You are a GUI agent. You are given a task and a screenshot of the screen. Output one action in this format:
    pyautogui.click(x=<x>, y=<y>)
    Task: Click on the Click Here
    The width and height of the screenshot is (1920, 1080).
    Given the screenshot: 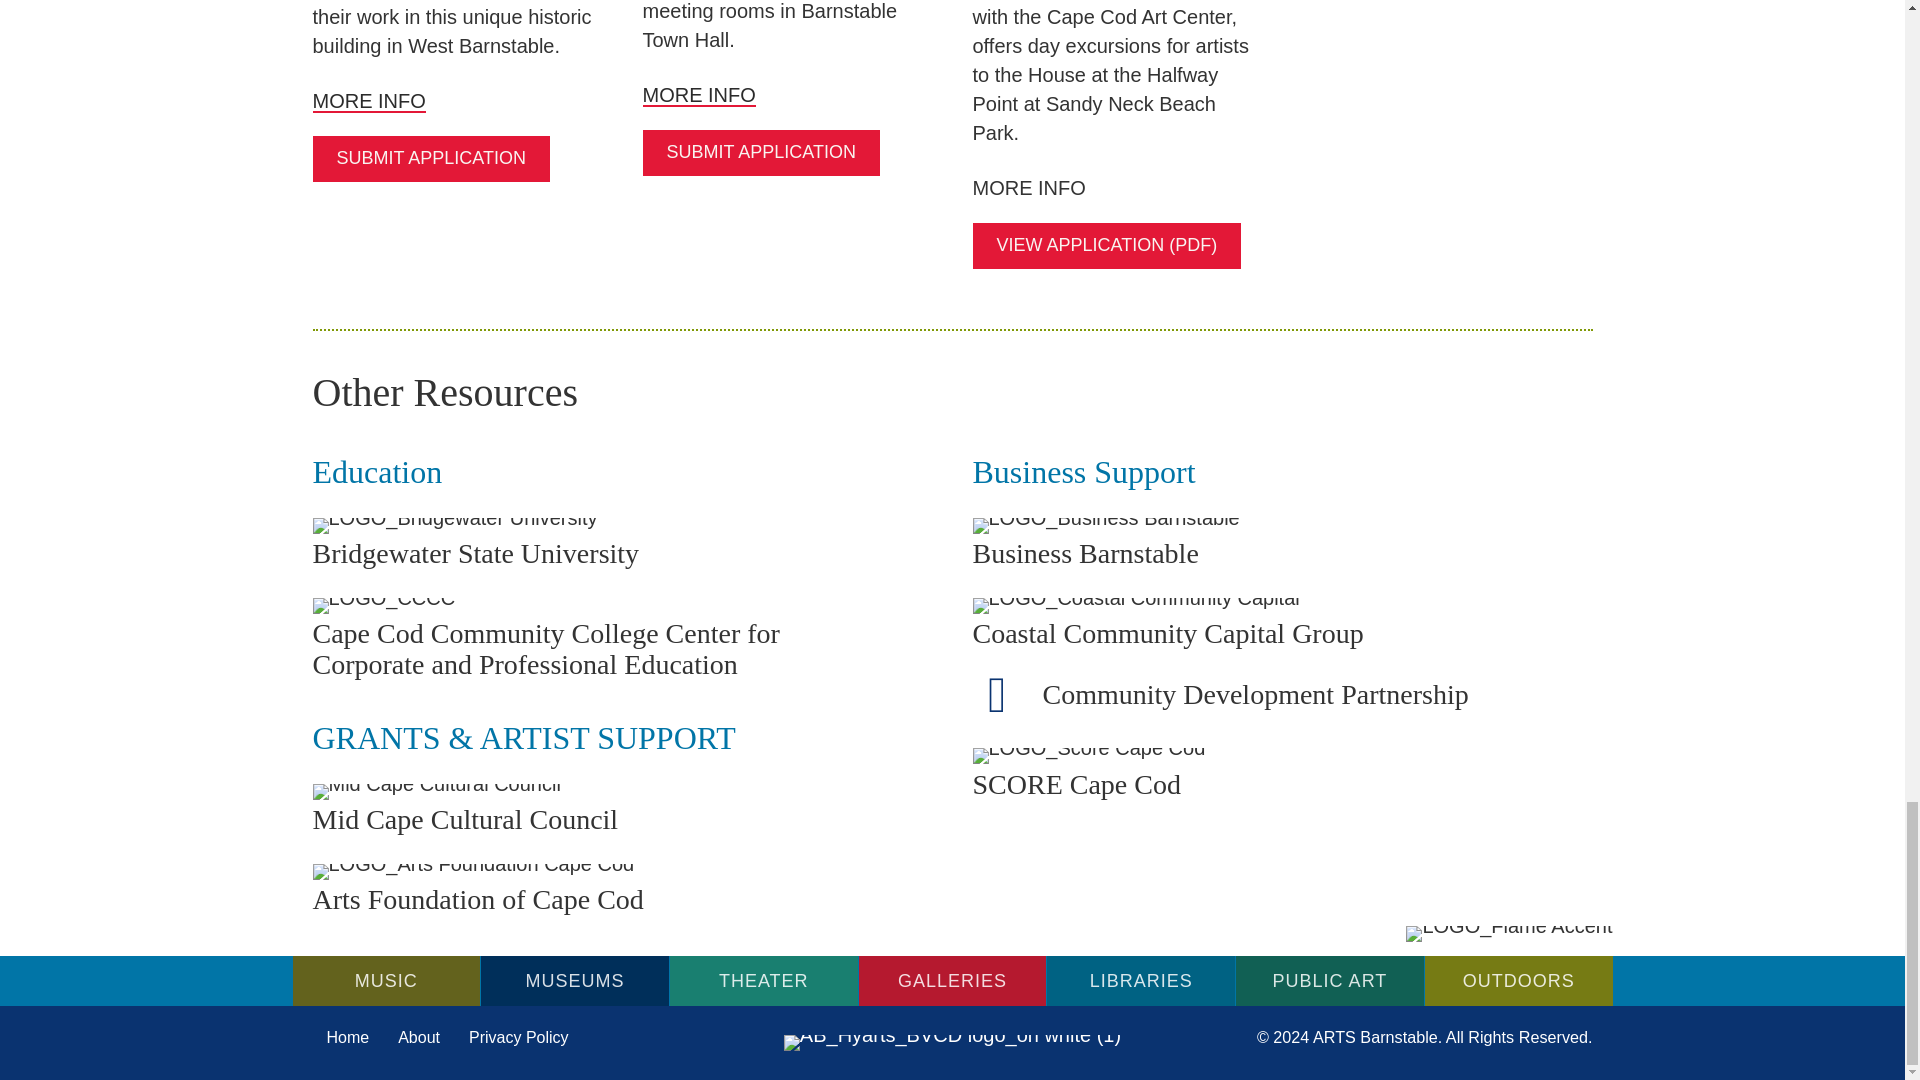 What is the action you would take?
    pyautogui.click(x=430, y=159)
    